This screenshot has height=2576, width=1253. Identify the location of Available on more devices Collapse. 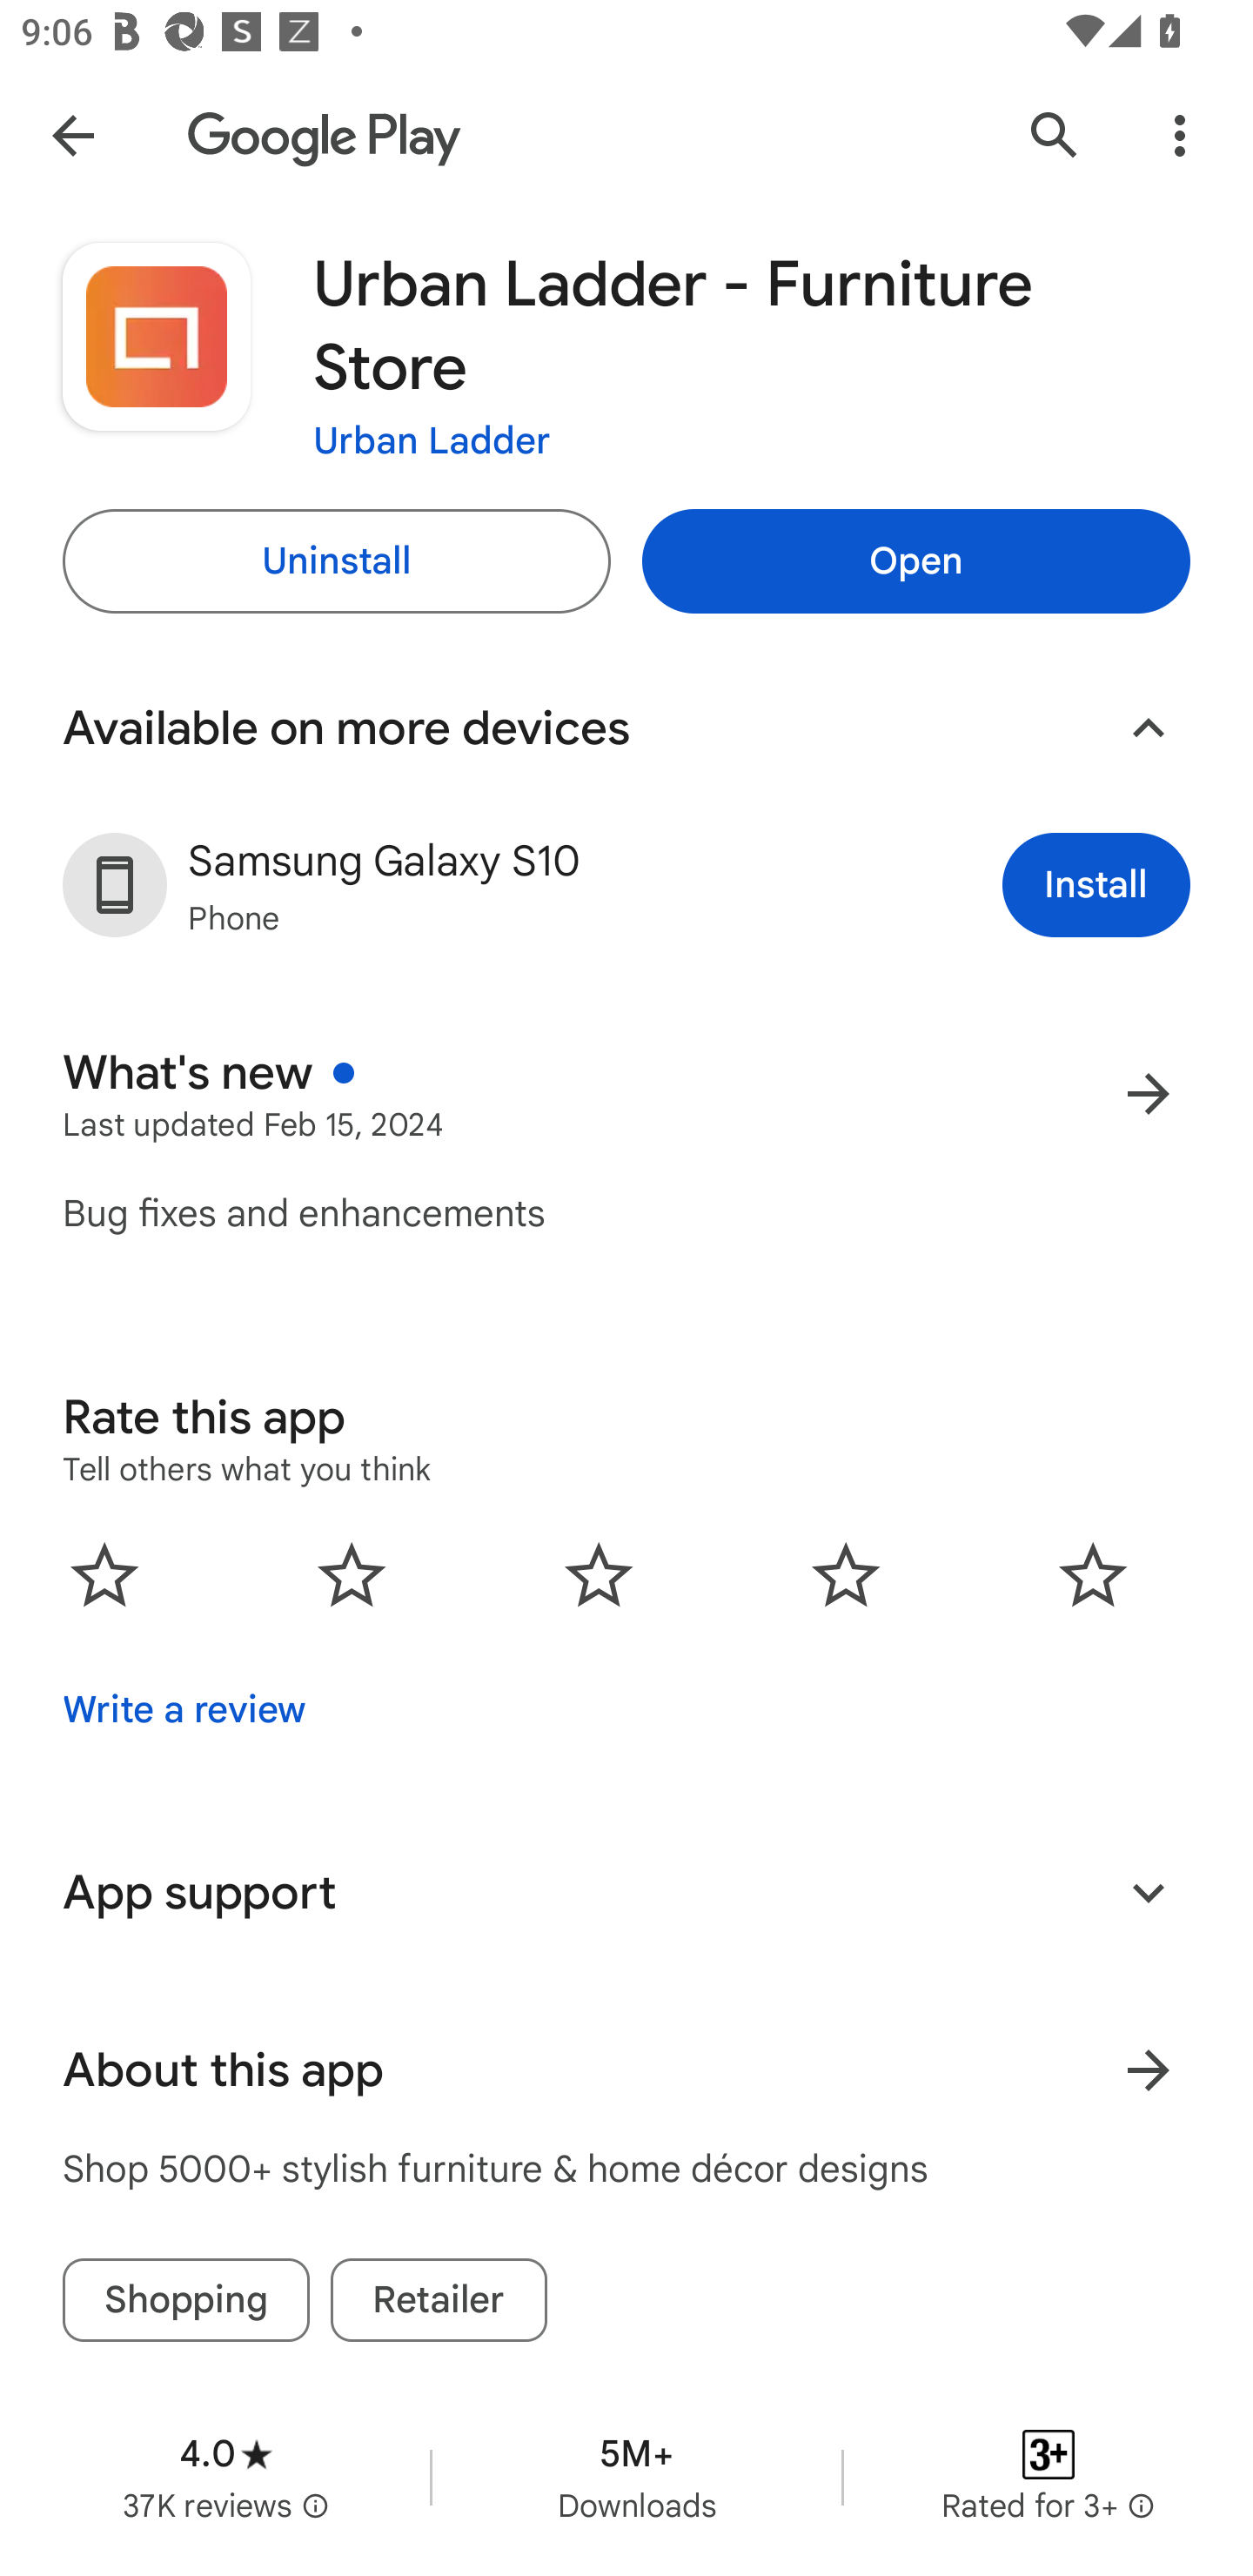
(626, 728).